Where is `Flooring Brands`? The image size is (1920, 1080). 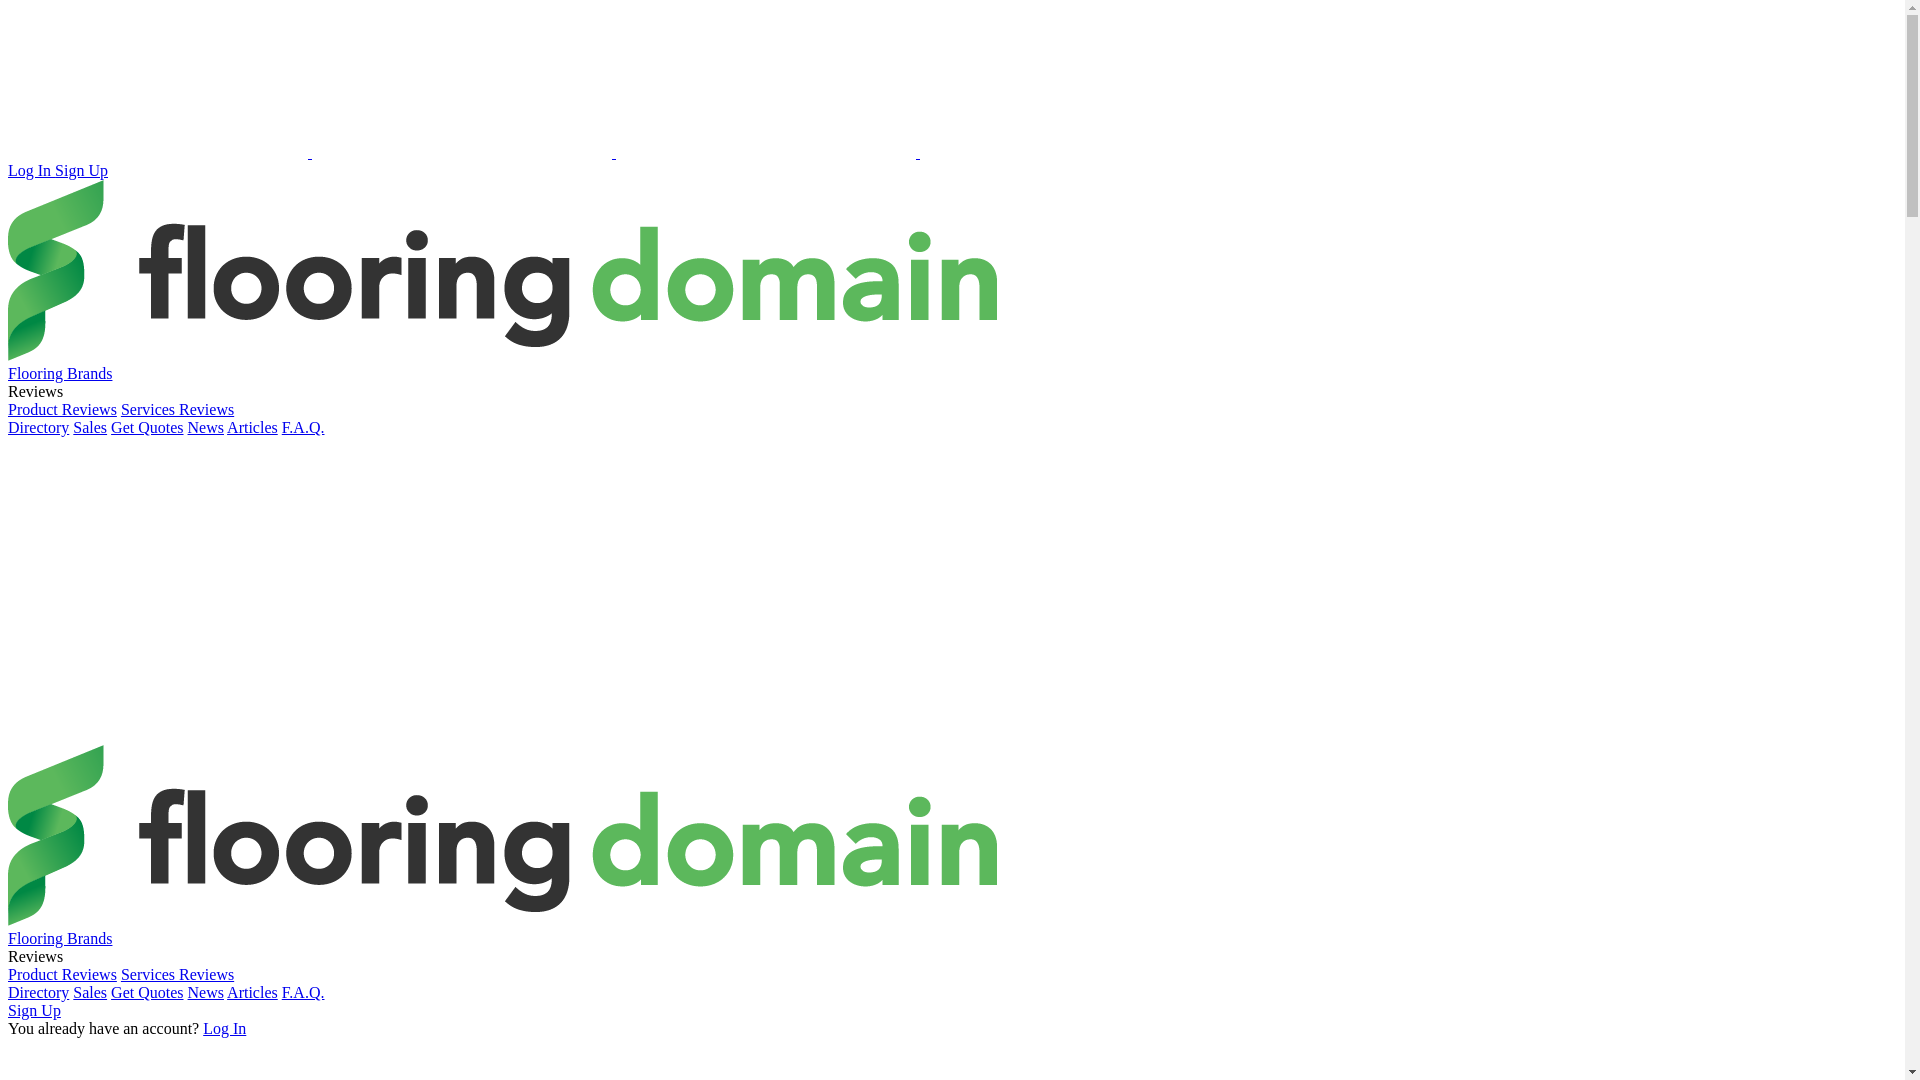 Flooring Brands is located at coordinates (60, 374).